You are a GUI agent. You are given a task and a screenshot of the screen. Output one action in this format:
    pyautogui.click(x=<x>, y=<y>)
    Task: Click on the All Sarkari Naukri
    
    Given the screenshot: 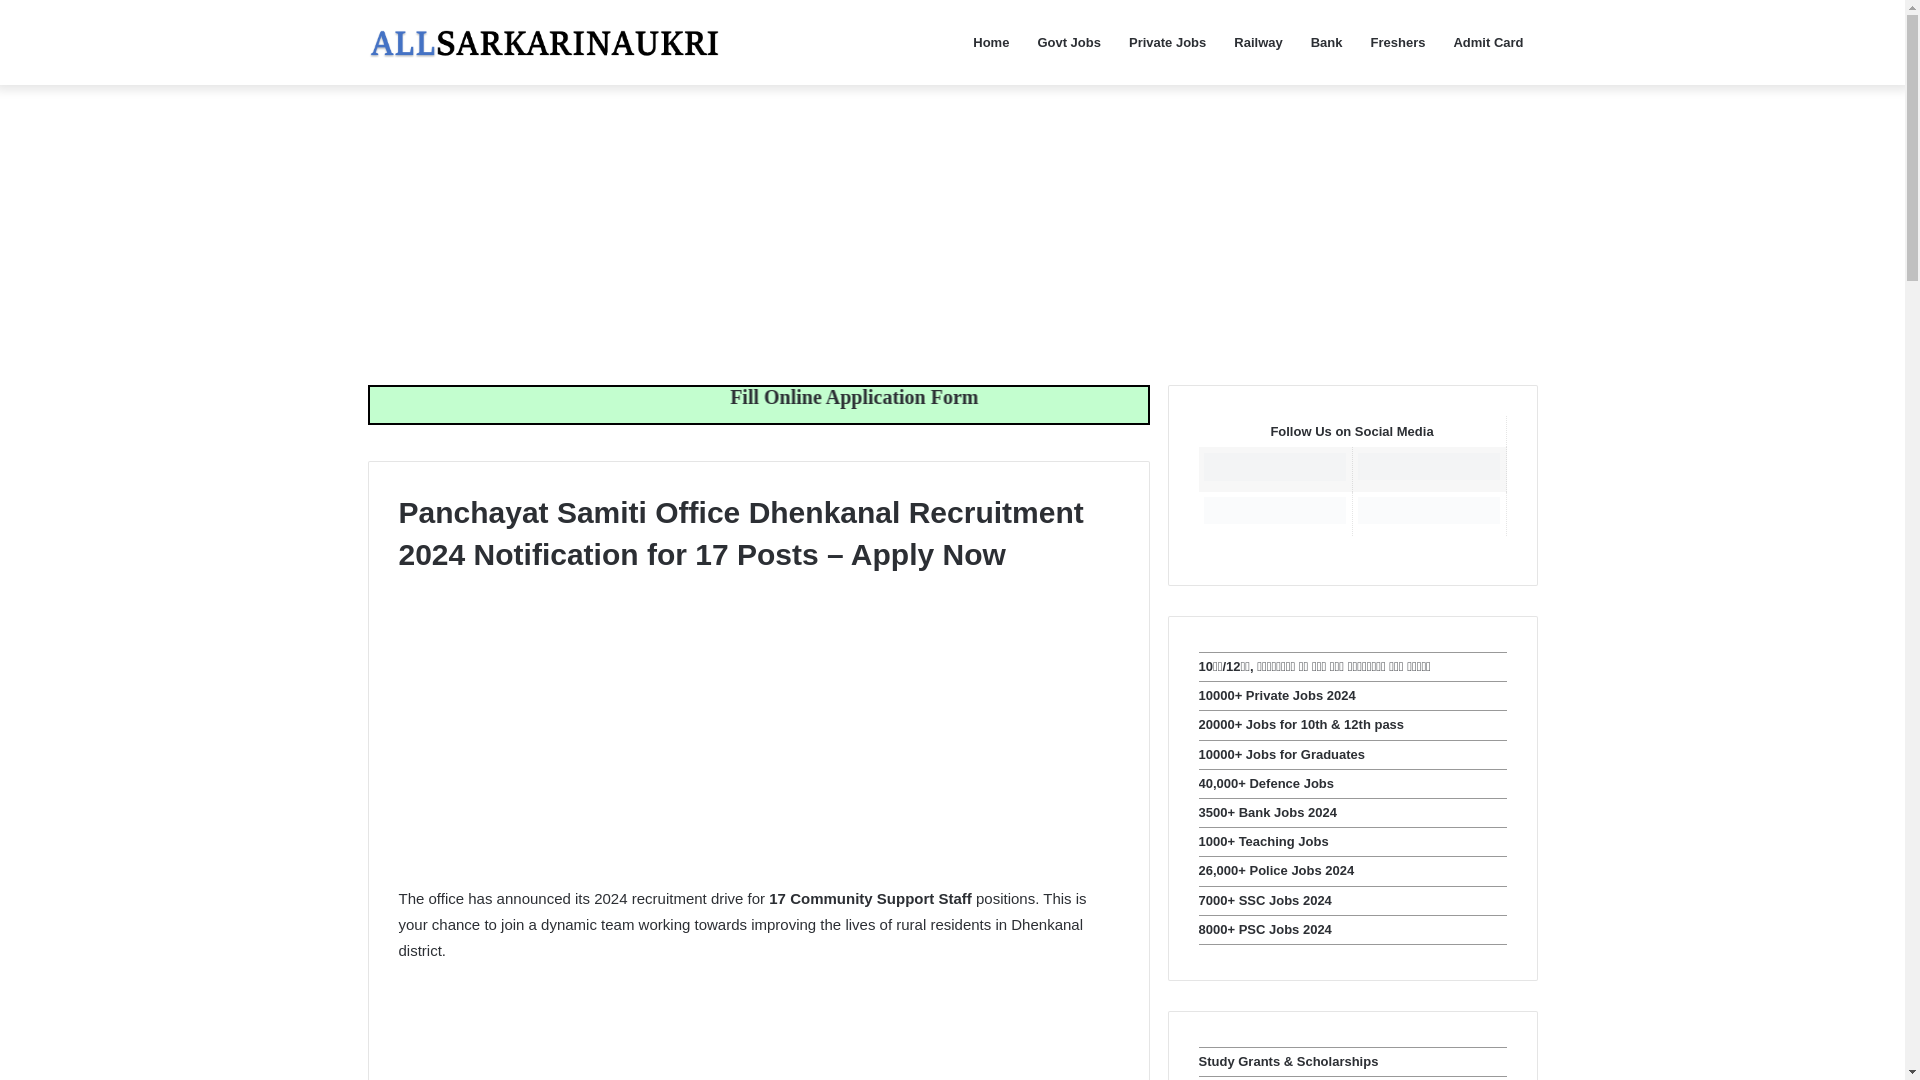 What is the action you would take?
    pyautogui.click(x=544, y=42)
    